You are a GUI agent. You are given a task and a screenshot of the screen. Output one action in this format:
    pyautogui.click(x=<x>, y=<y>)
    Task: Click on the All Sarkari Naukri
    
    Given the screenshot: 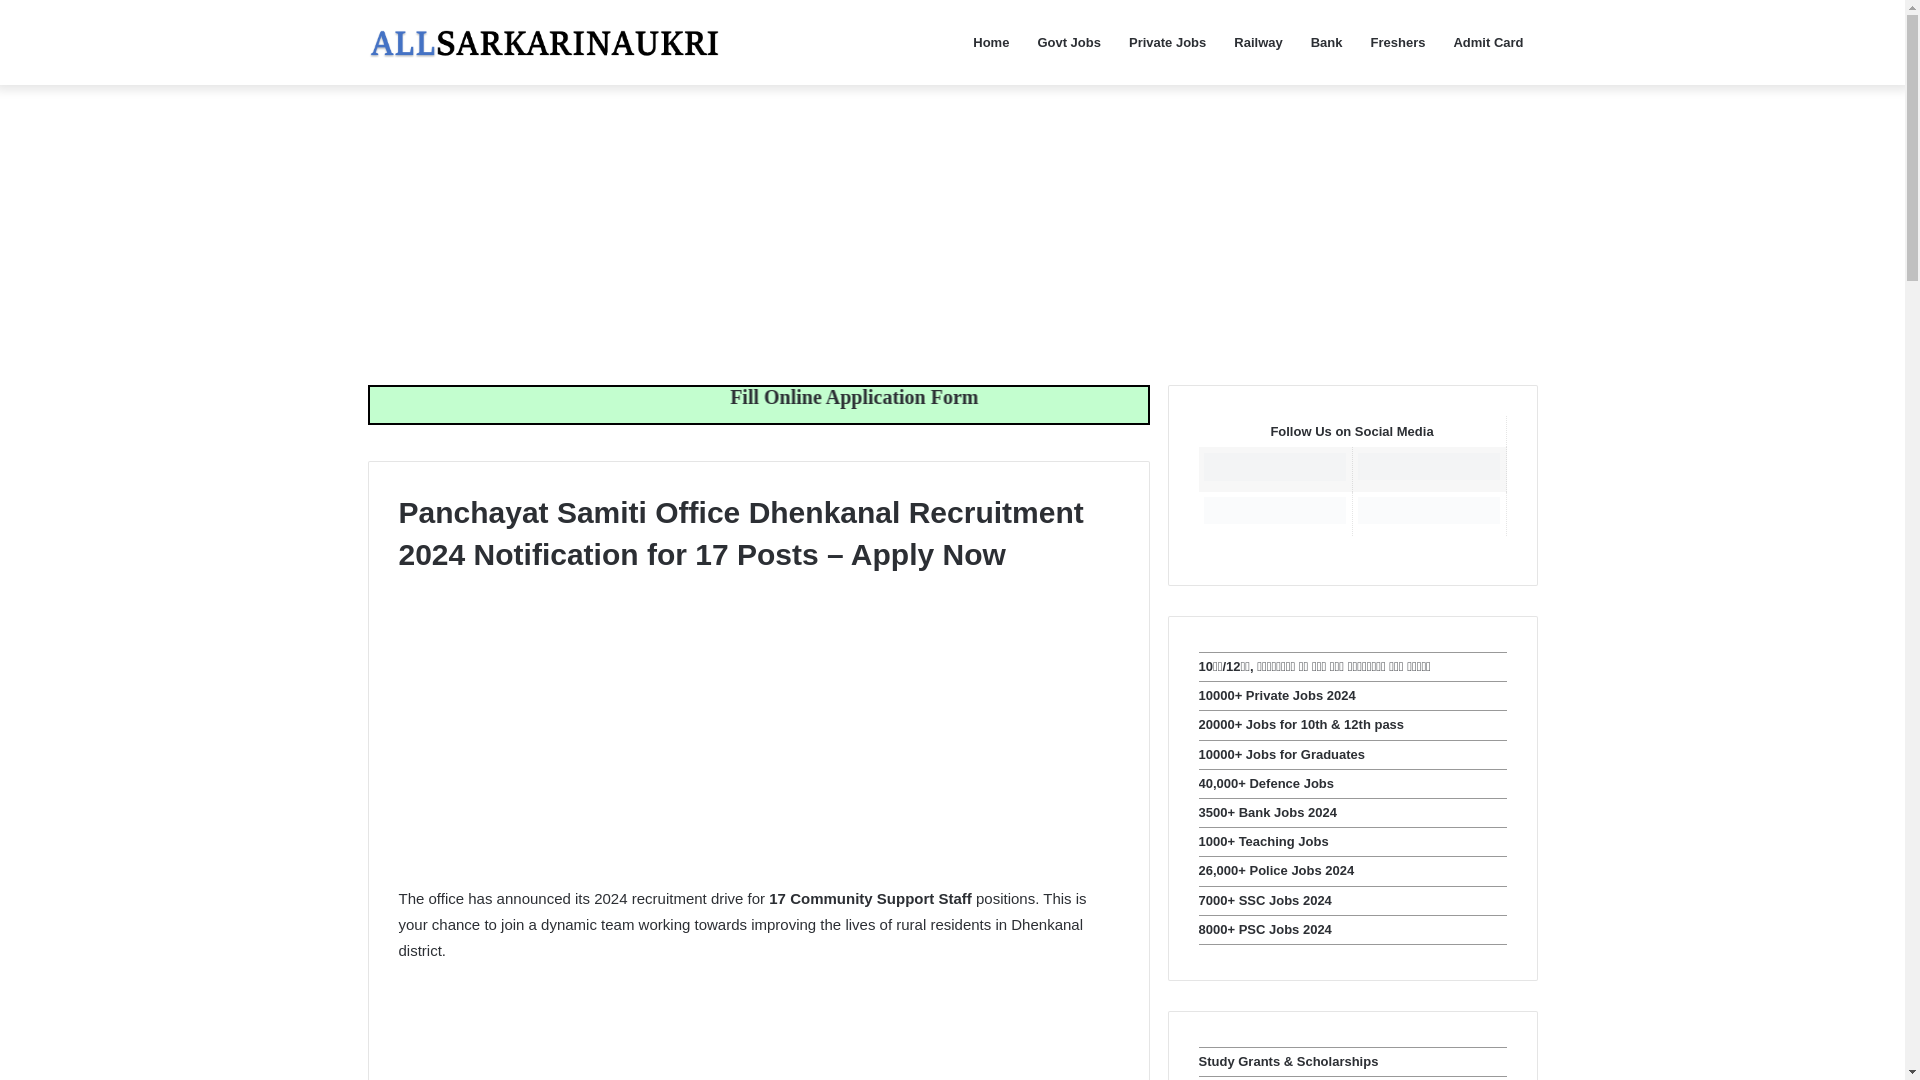 What is the action you would take?
    pyautogui.click(x=544, y=42)
    